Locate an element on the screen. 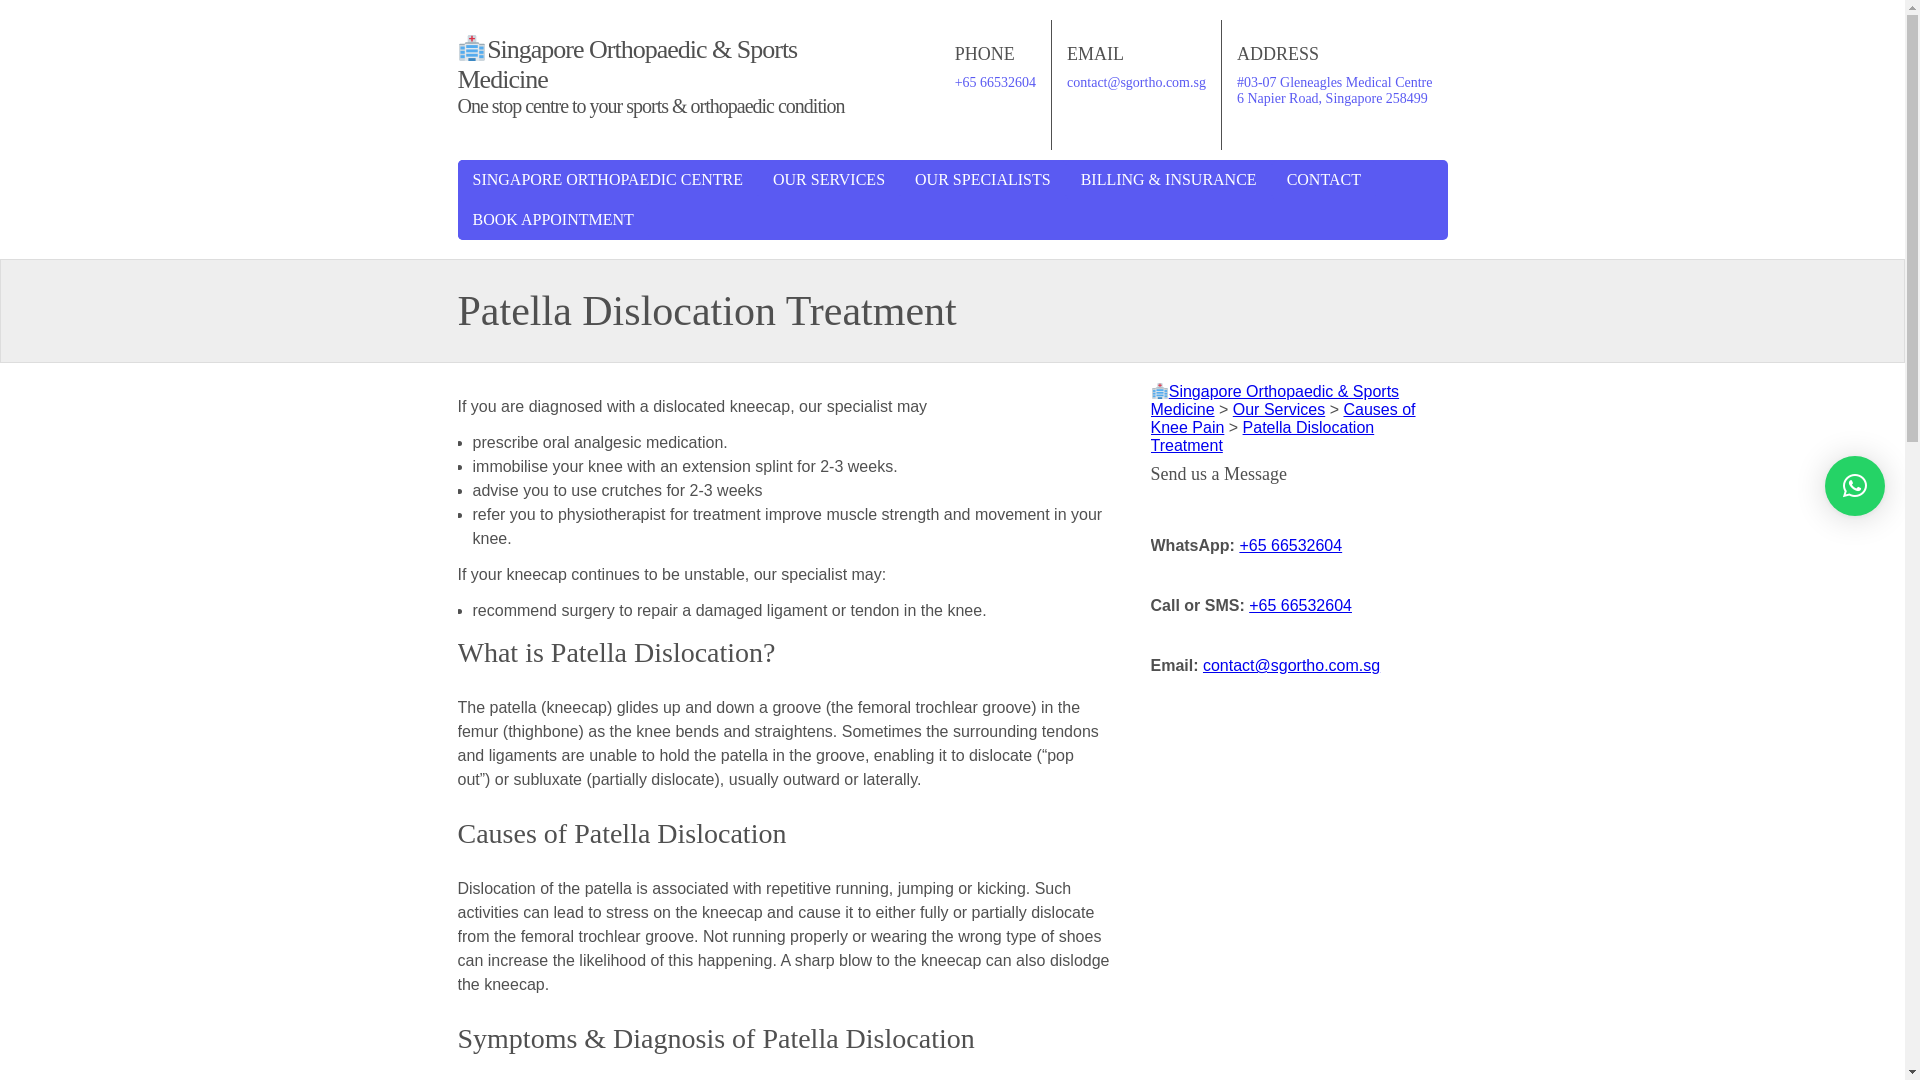 The image size is (1920, 1080). OUR SPECIALISTS is located at coordinates (982, 179).